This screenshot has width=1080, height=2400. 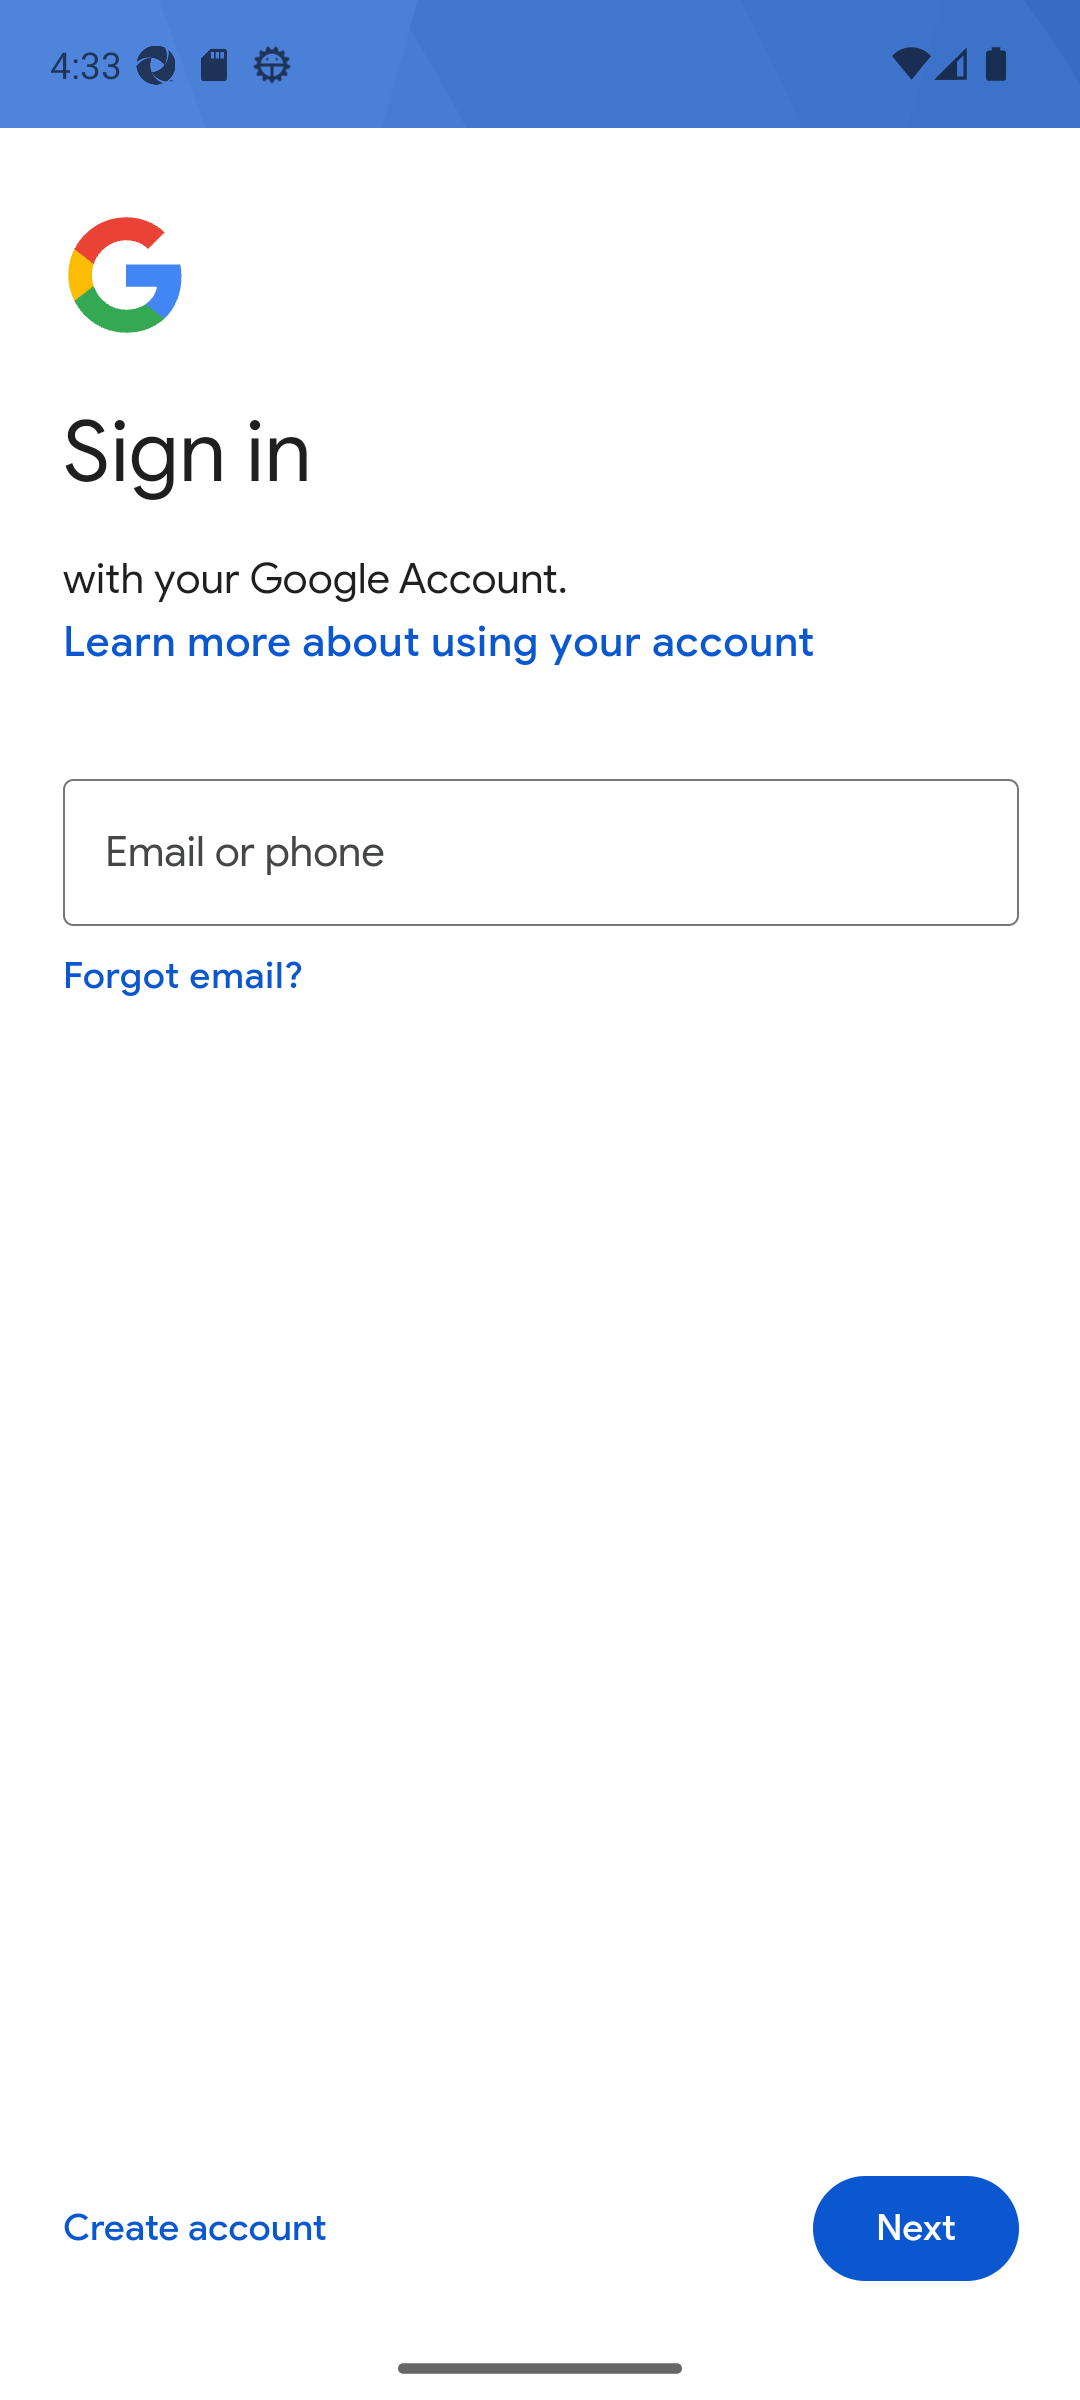 What do you see at coordinates (182, 973) in the screenshot?
I see `Forgot email?` at bounding box center [182, 973].